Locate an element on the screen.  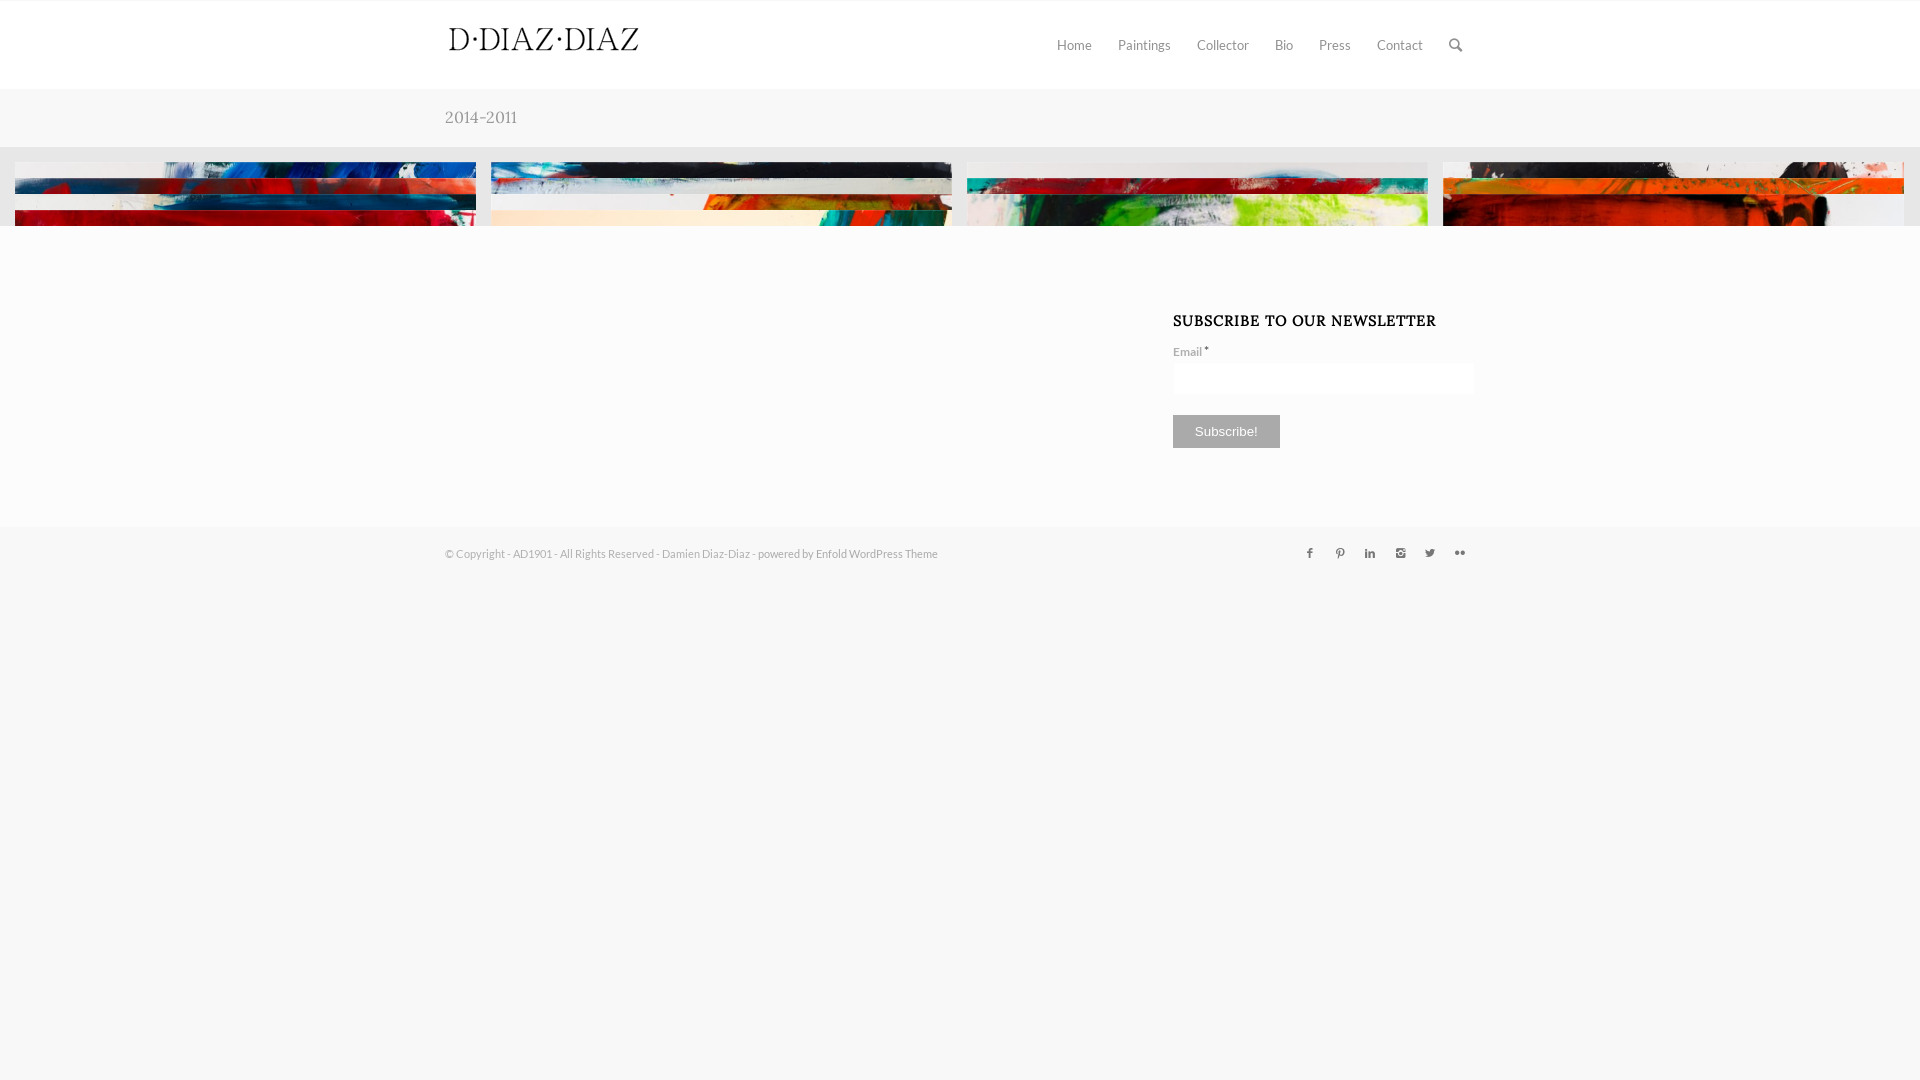
2014-3-180x150cm-Damien-DIAZ-DIAZ is located at coordinates (722, 349).